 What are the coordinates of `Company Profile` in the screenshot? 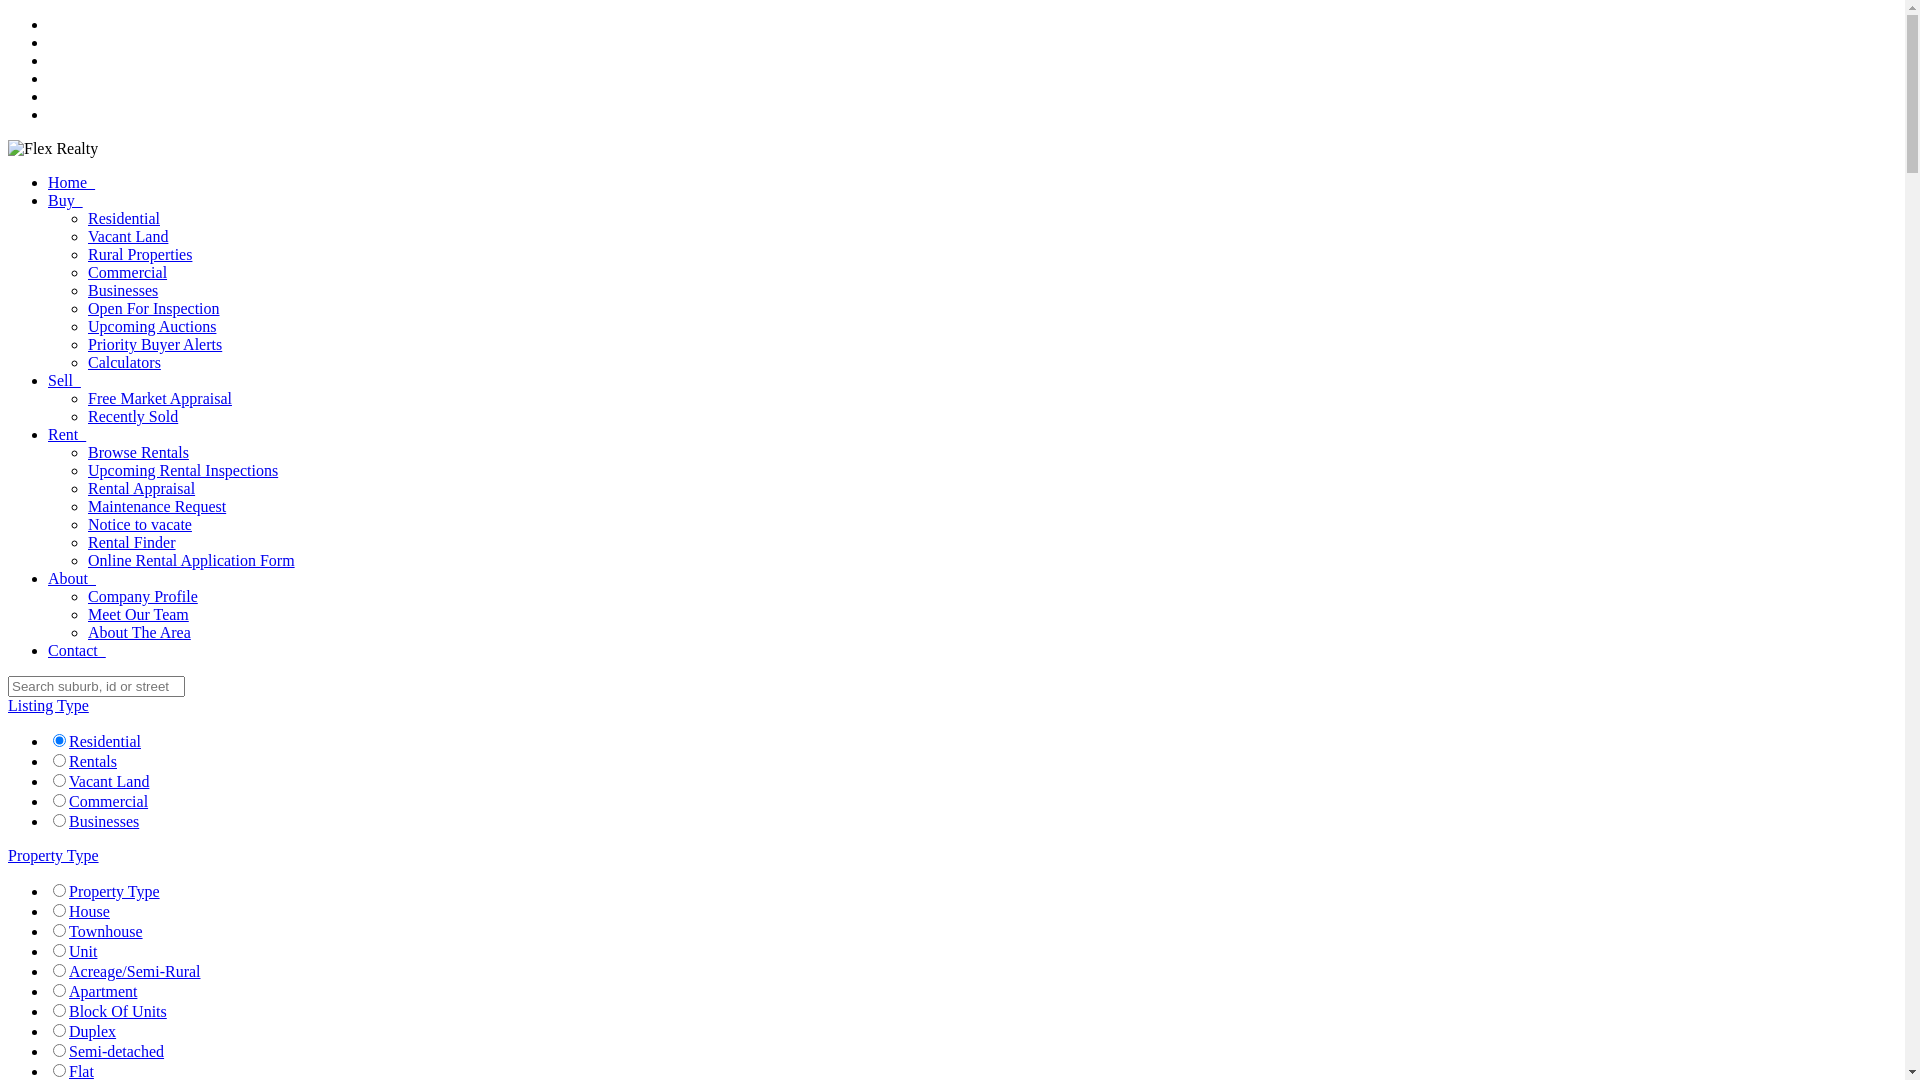 It's located at (143, 596).